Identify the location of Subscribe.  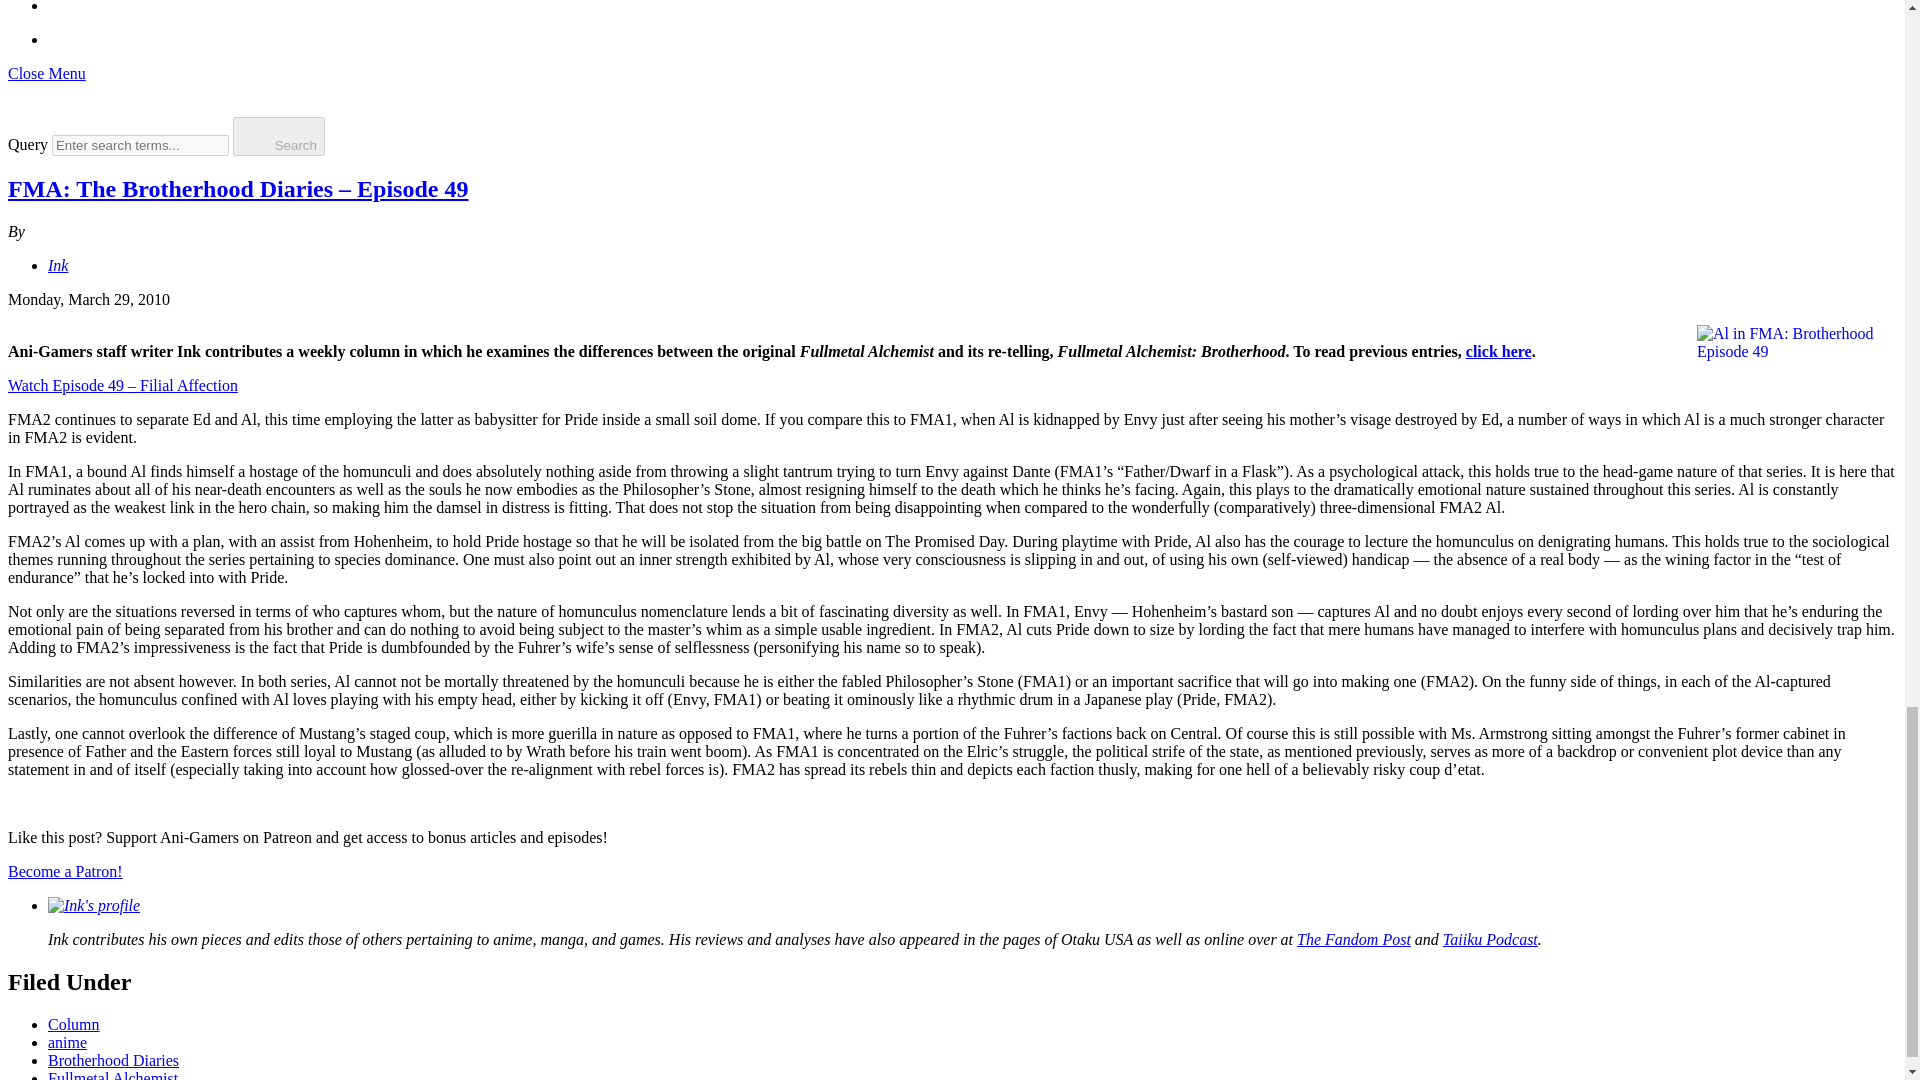
(63, 39).